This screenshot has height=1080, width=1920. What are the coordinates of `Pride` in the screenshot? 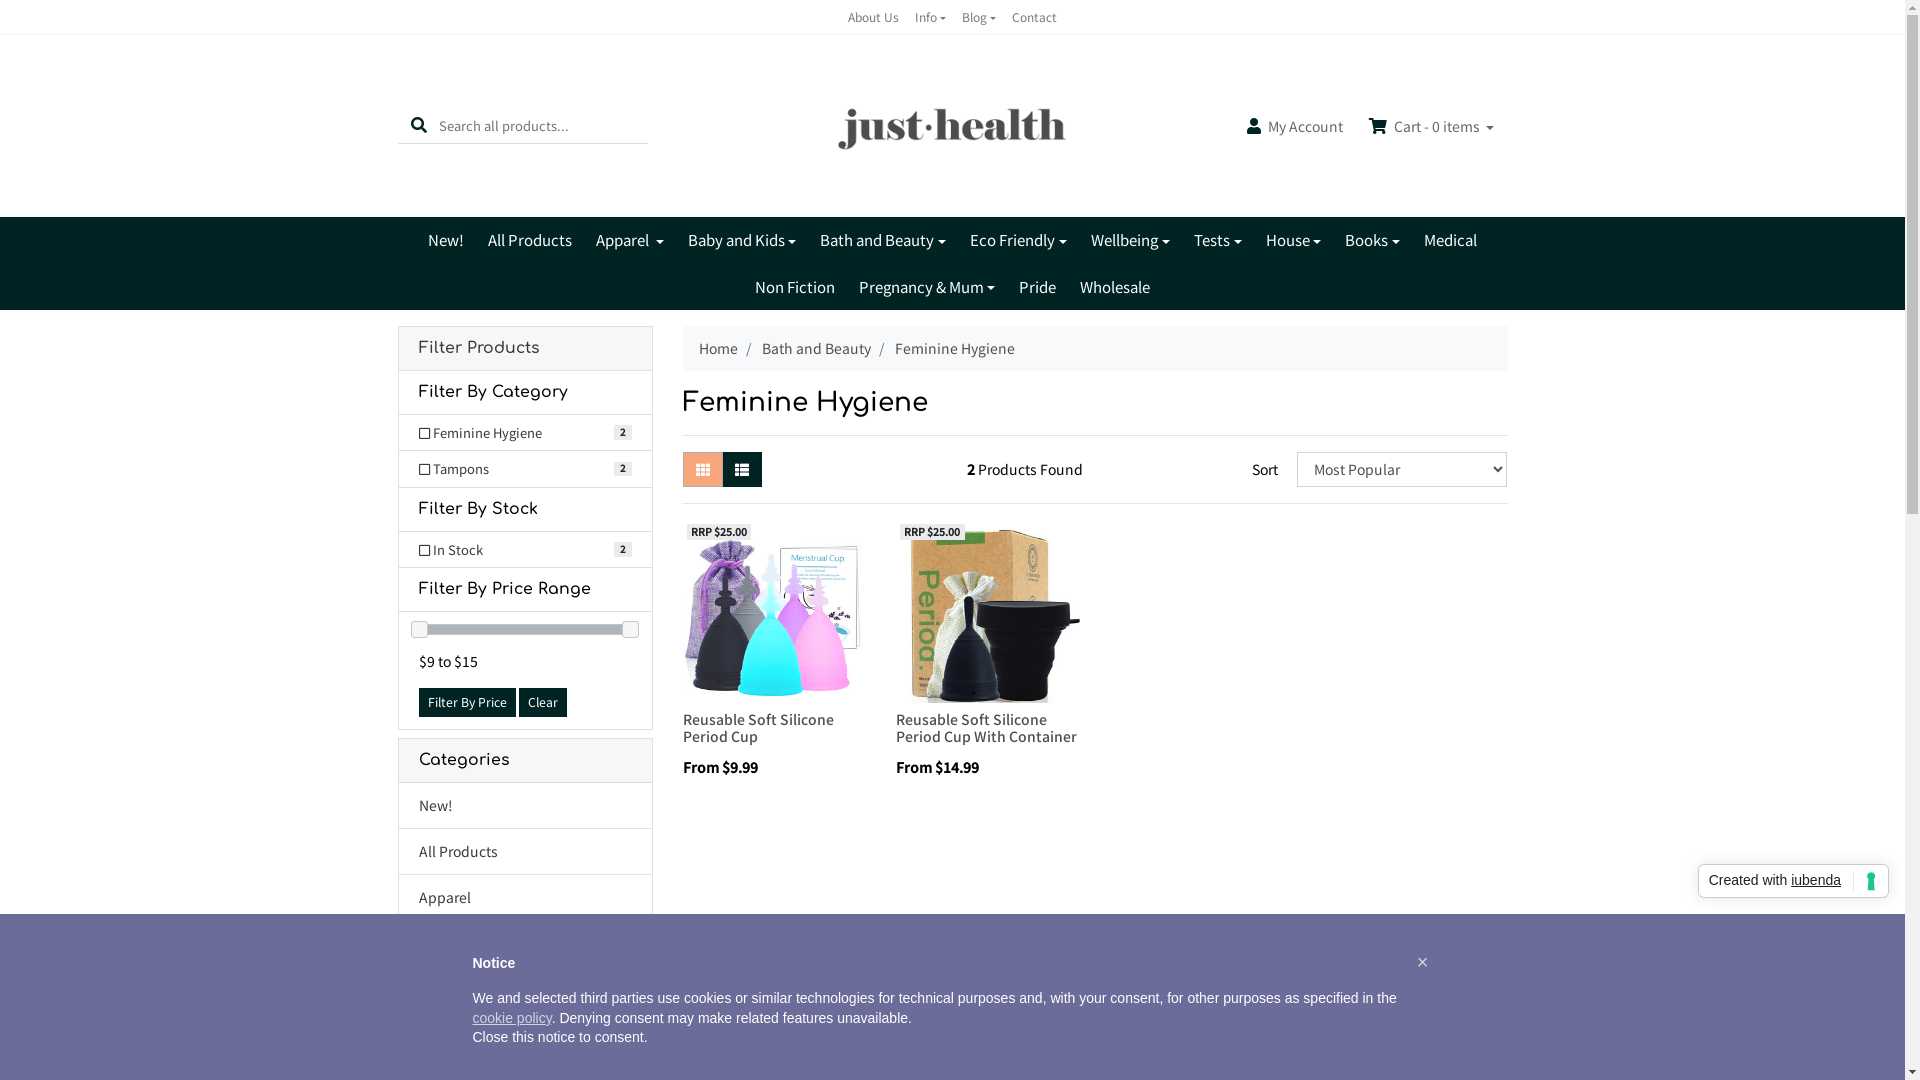 It's located at (1038, 288).